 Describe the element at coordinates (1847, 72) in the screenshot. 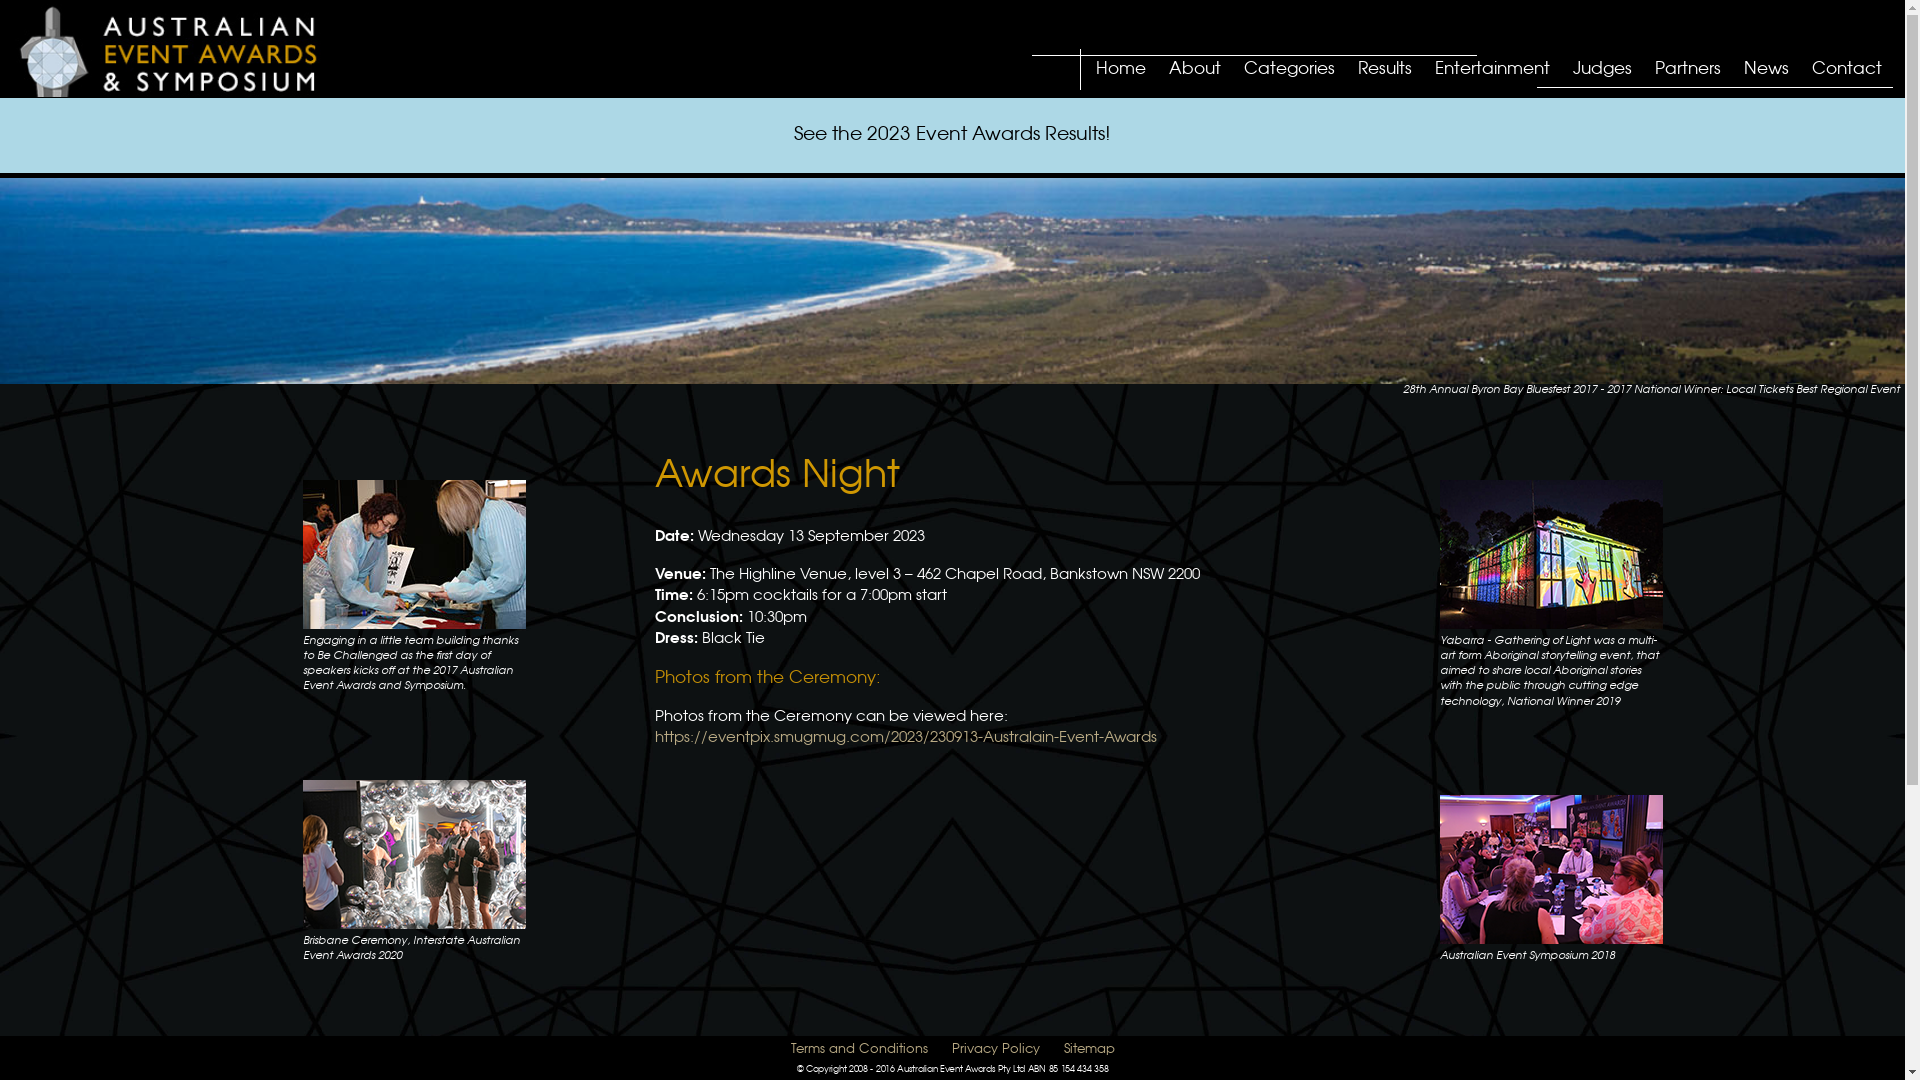

I see `Contact` at that location.